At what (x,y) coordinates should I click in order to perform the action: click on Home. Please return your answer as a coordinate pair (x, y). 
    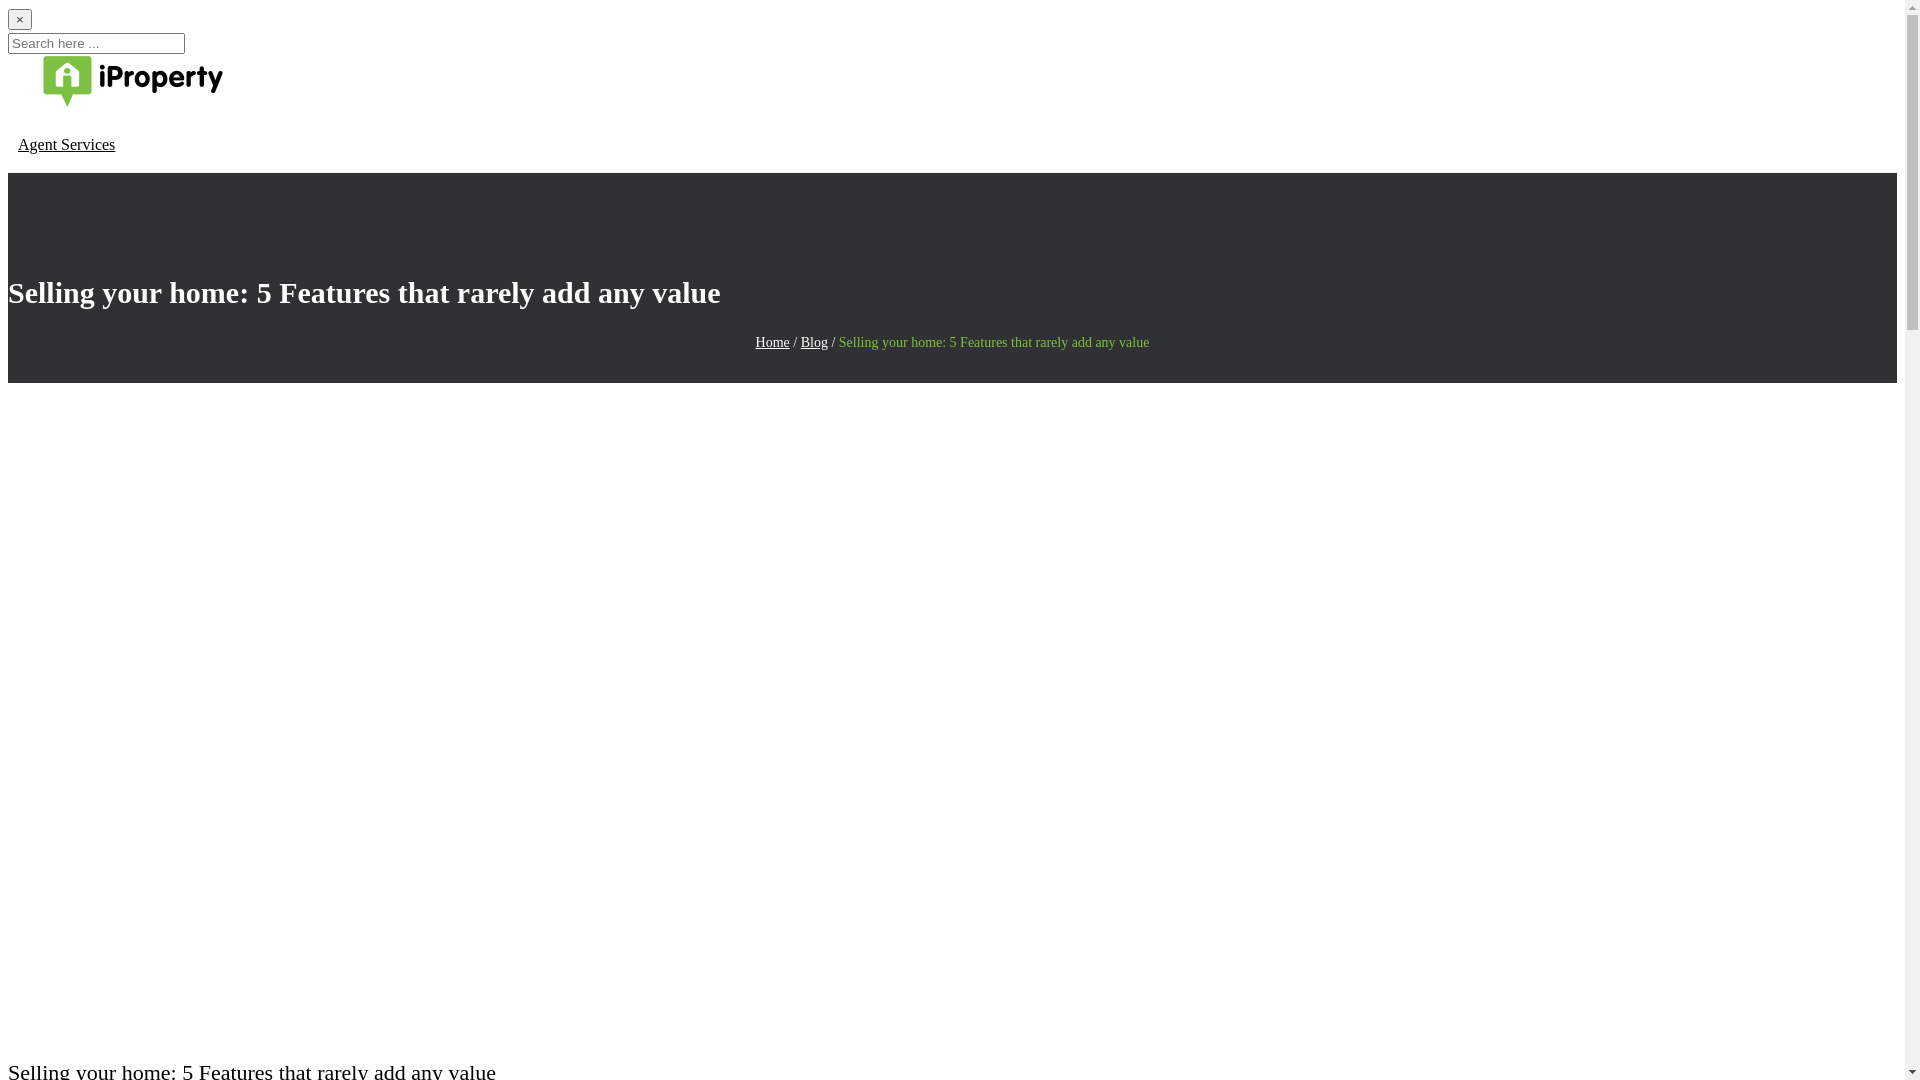
    Looking at the image, I should click on (773, 342).